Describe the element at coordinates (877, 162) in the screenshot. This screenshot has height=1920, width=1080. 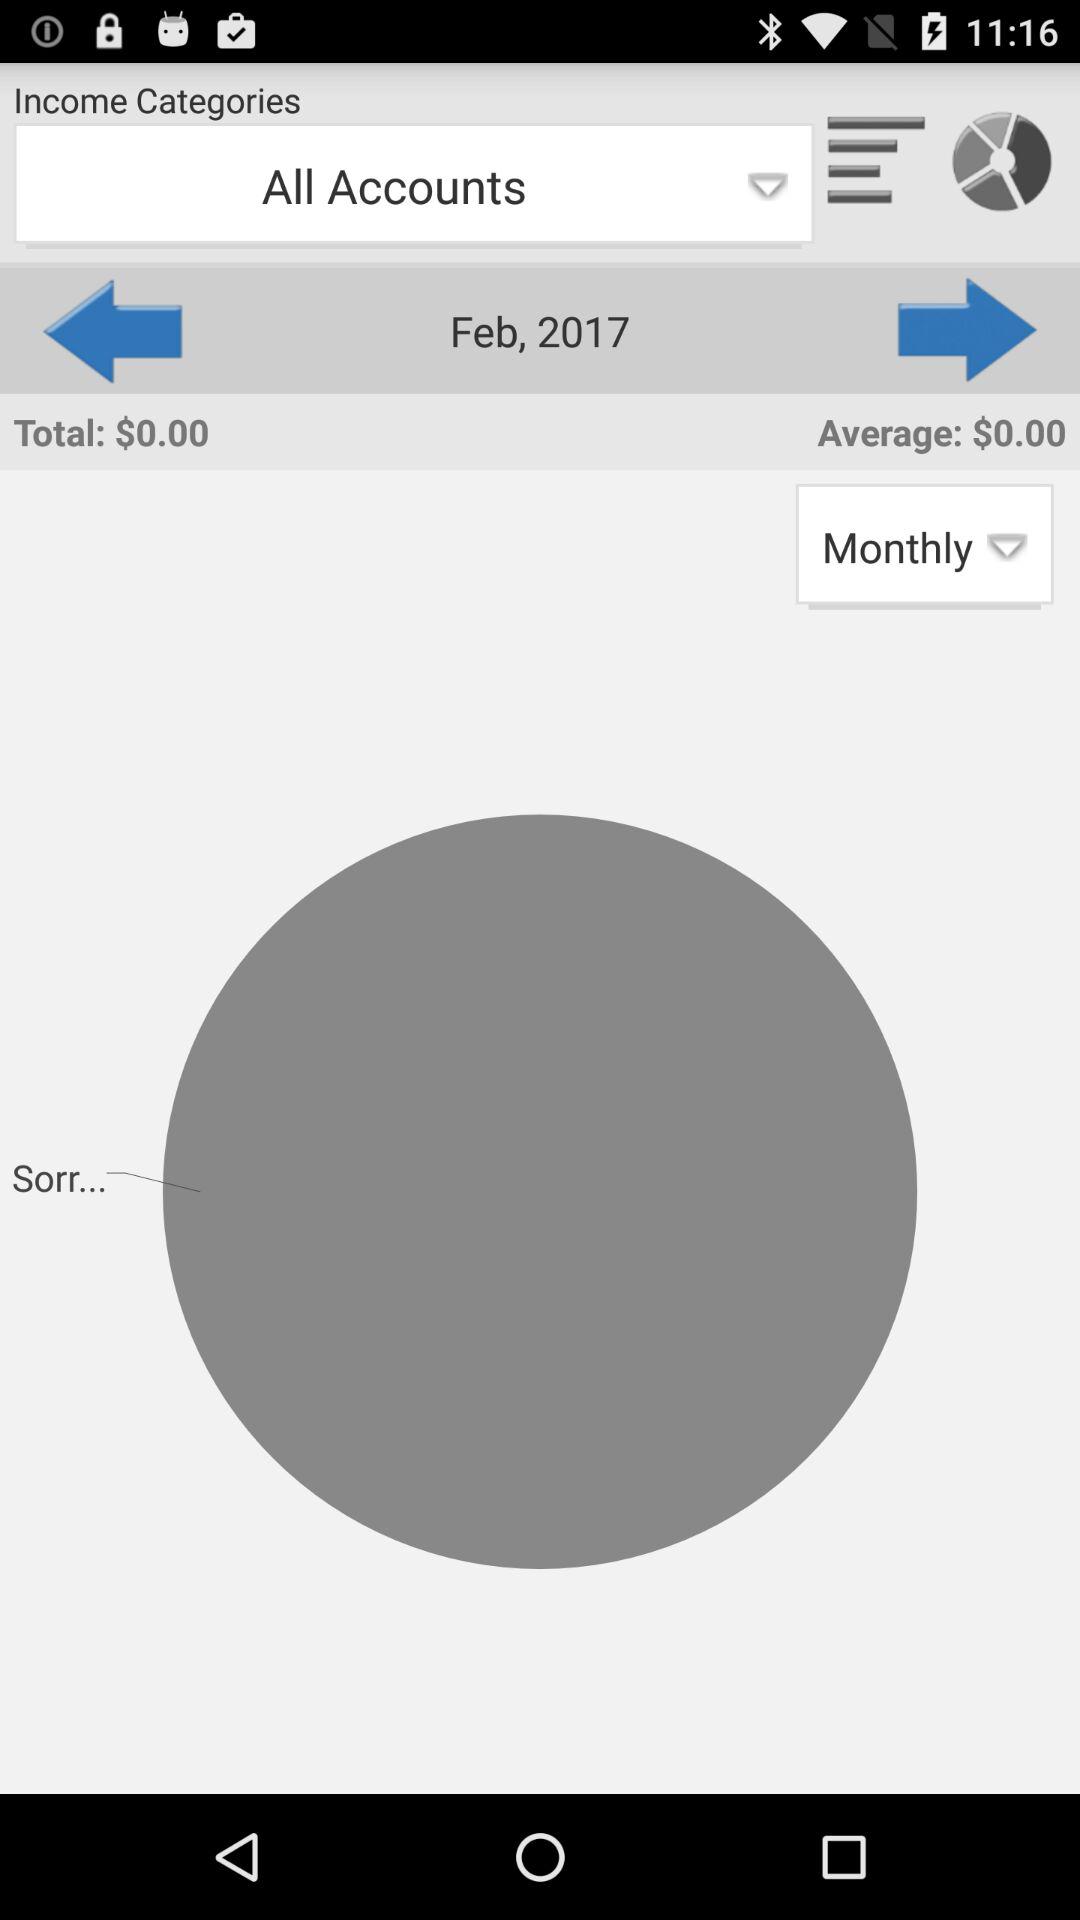
I see `go to homepage` at that location.